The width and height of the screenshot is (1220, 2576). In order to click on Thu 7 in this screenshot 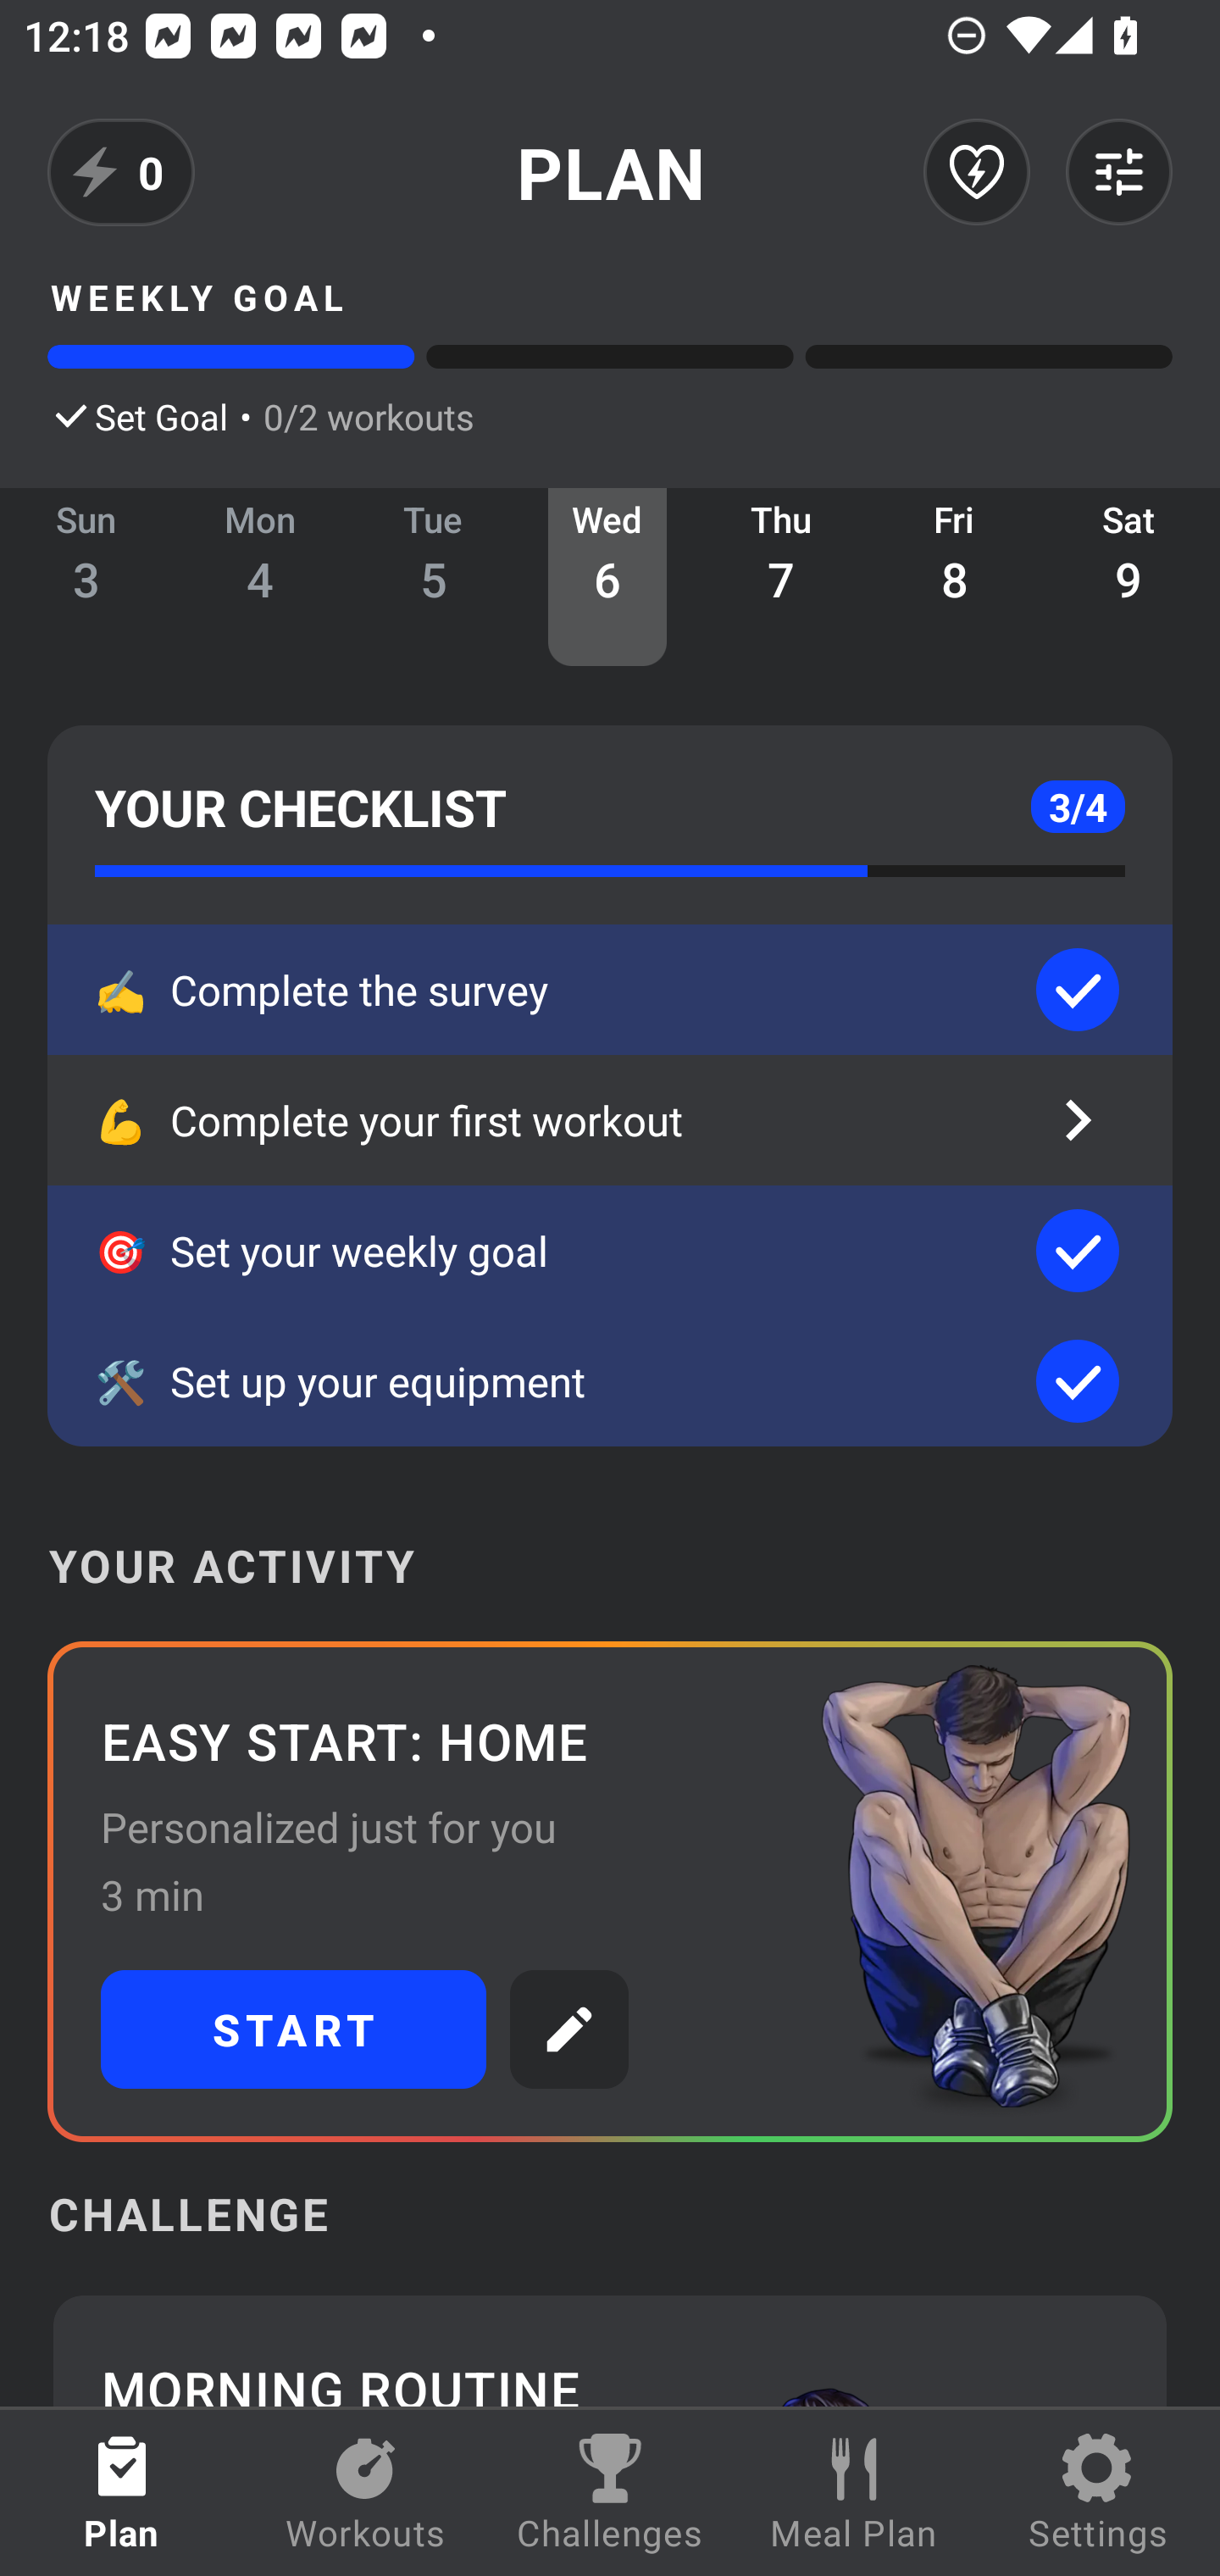, I will do `click(781, 576)`.